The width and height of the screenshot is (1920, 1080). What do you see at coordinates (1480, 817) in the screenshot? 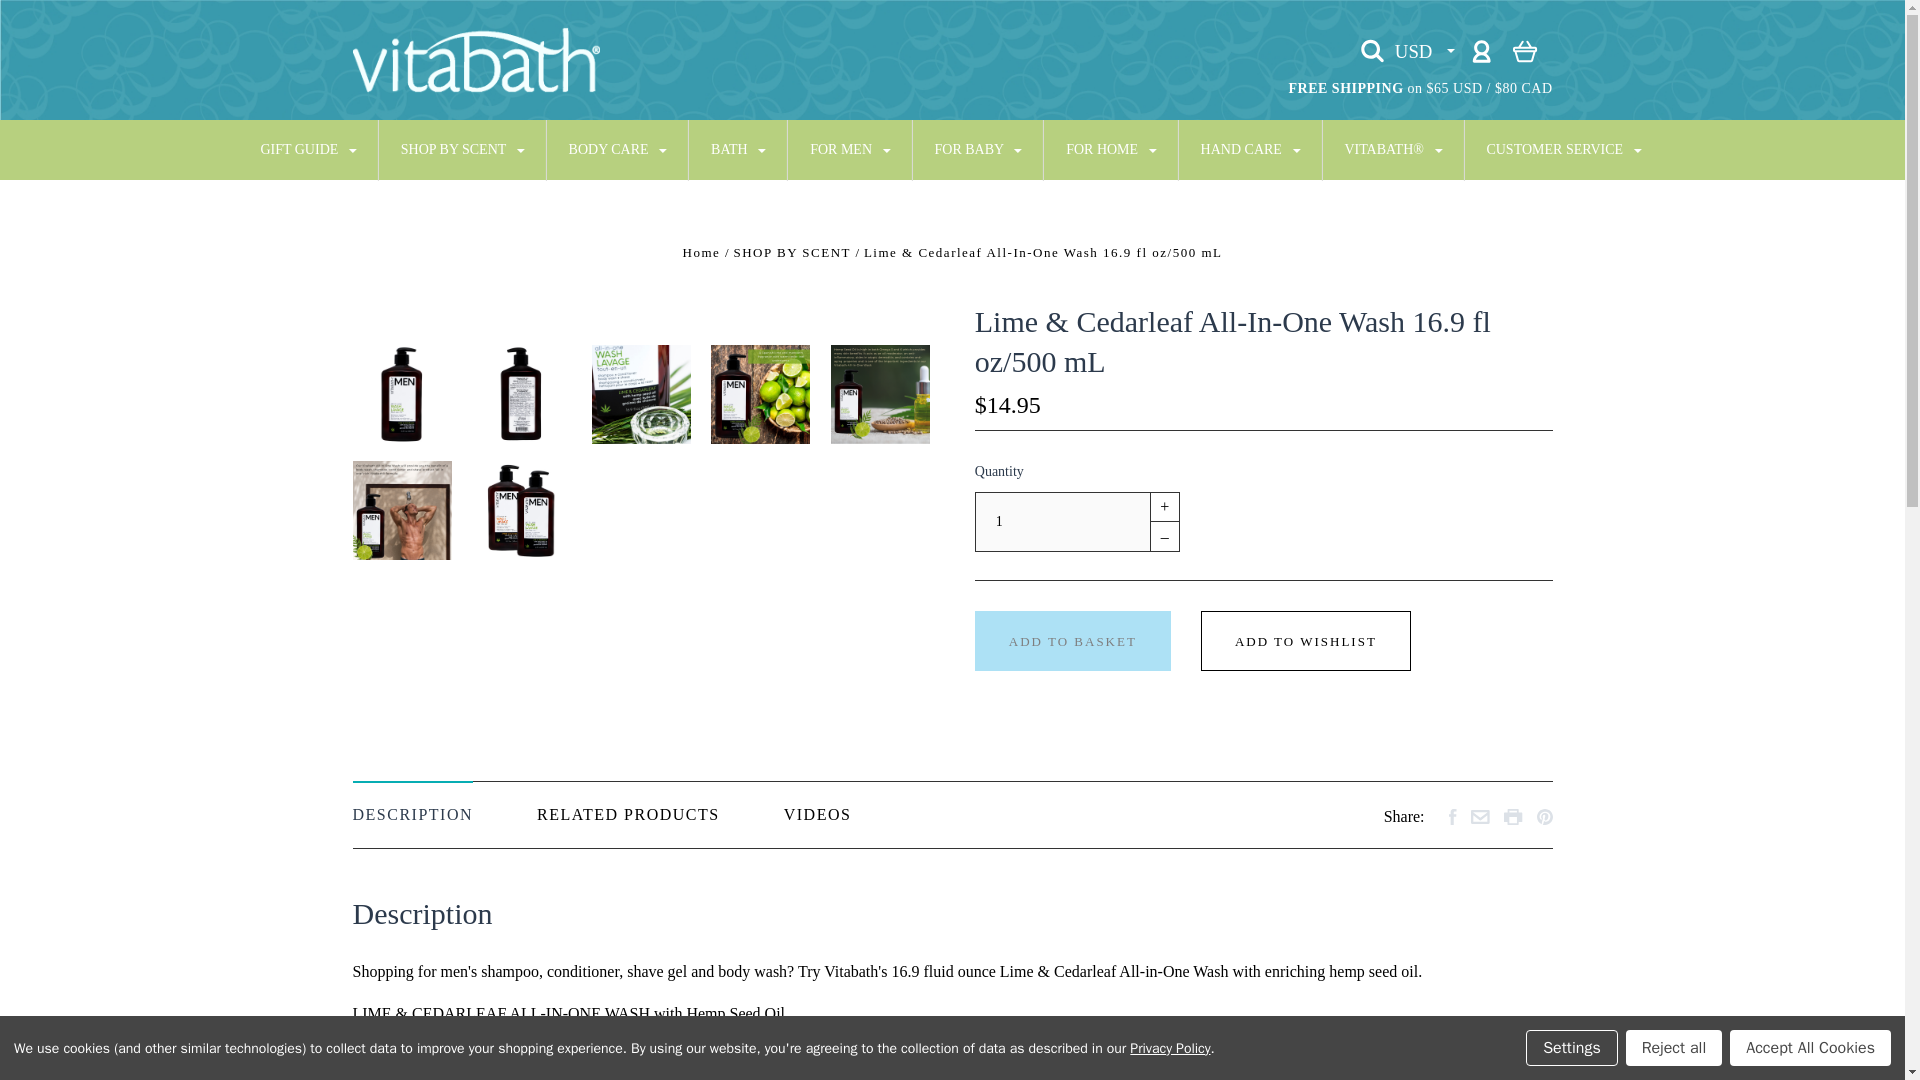
I see `email` at bounding box center [1480, 817].